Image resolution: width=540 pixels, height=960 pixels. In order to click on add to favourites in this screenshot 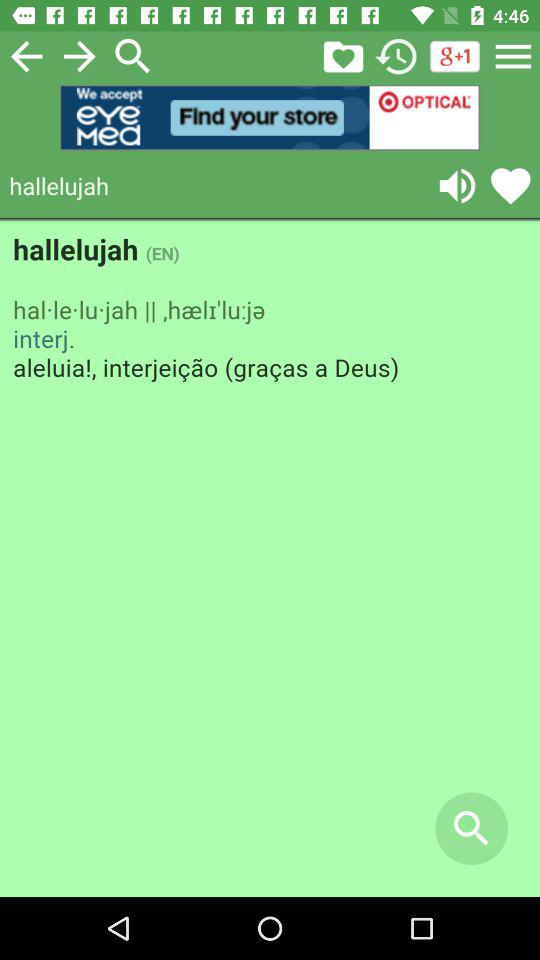, I will do `click(343, 56)`.